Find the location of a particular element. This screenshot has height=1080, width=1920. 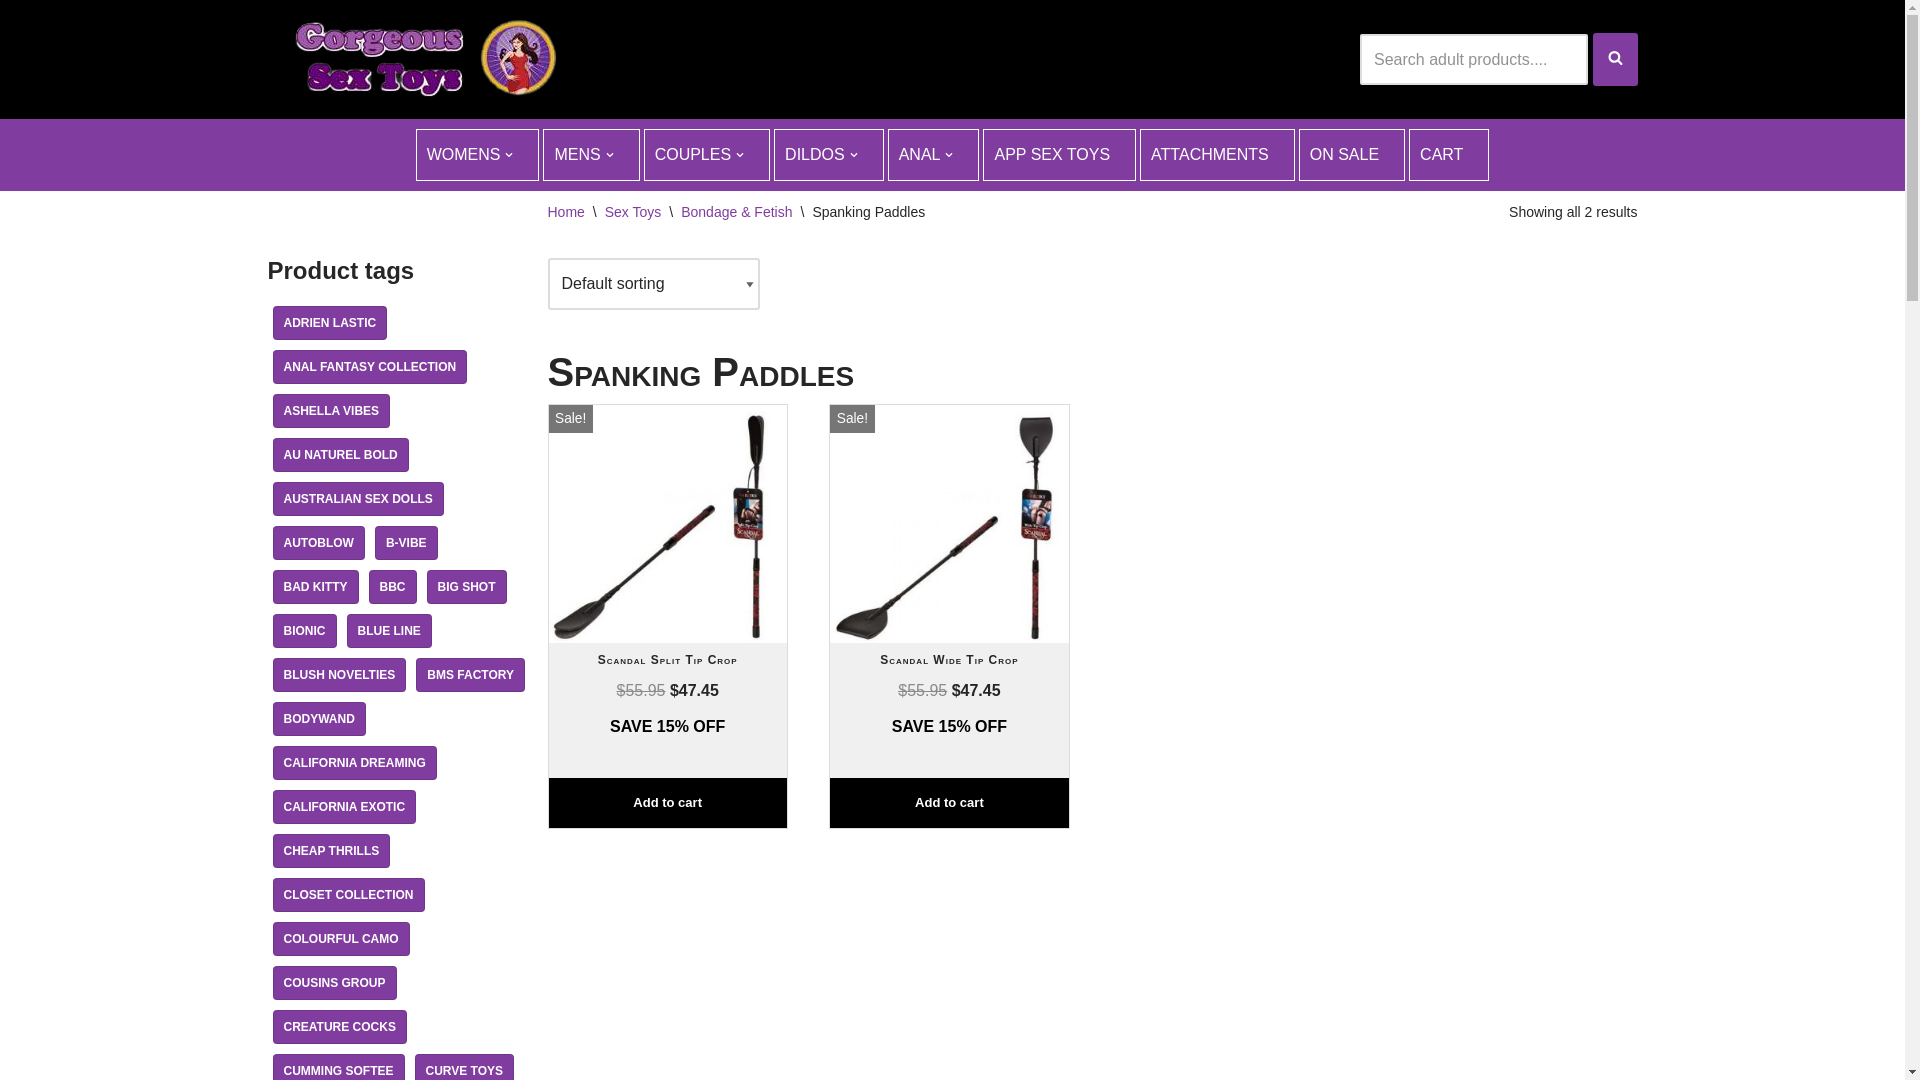

BLUE LINE is located at coordinates (388, 631).